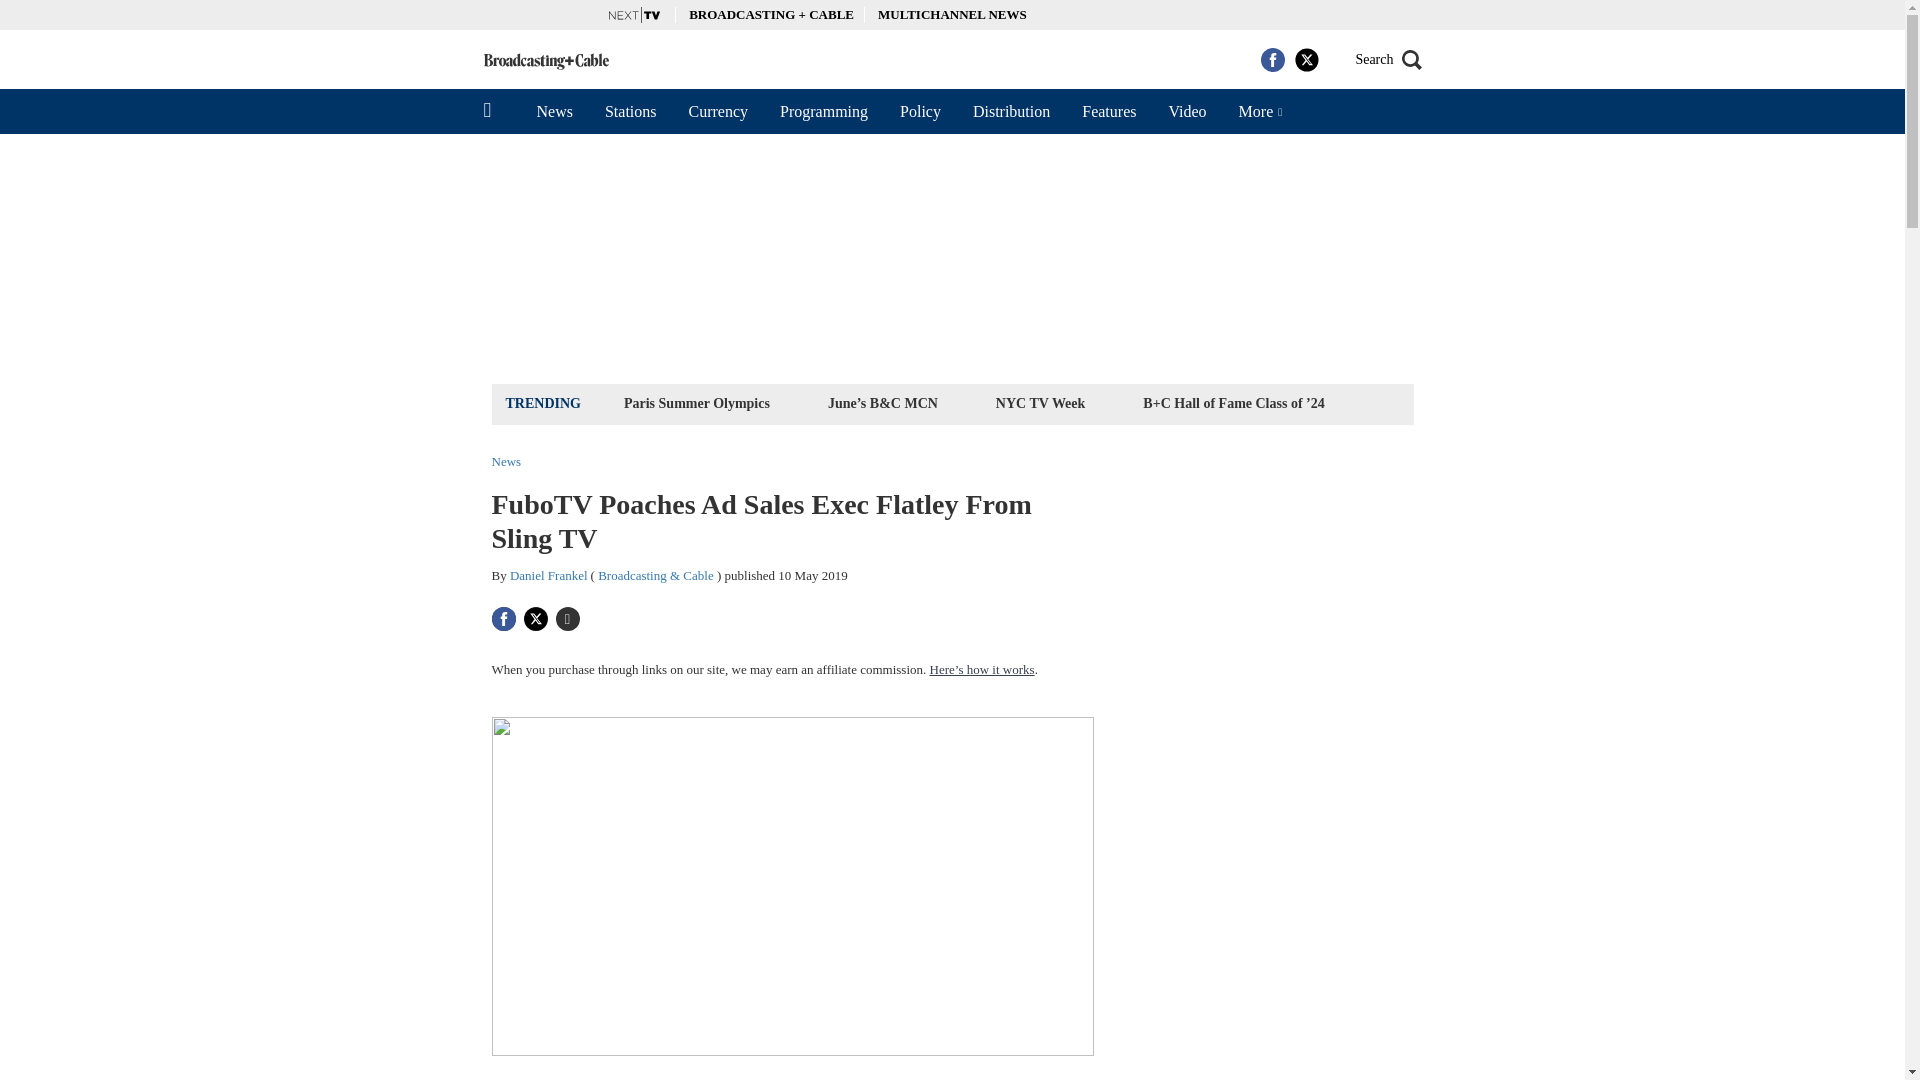 This screenshot has height=1080, width=1920. Describe the element at coordinates (1108, 111) in the screenshot. I see `Features` at that location.